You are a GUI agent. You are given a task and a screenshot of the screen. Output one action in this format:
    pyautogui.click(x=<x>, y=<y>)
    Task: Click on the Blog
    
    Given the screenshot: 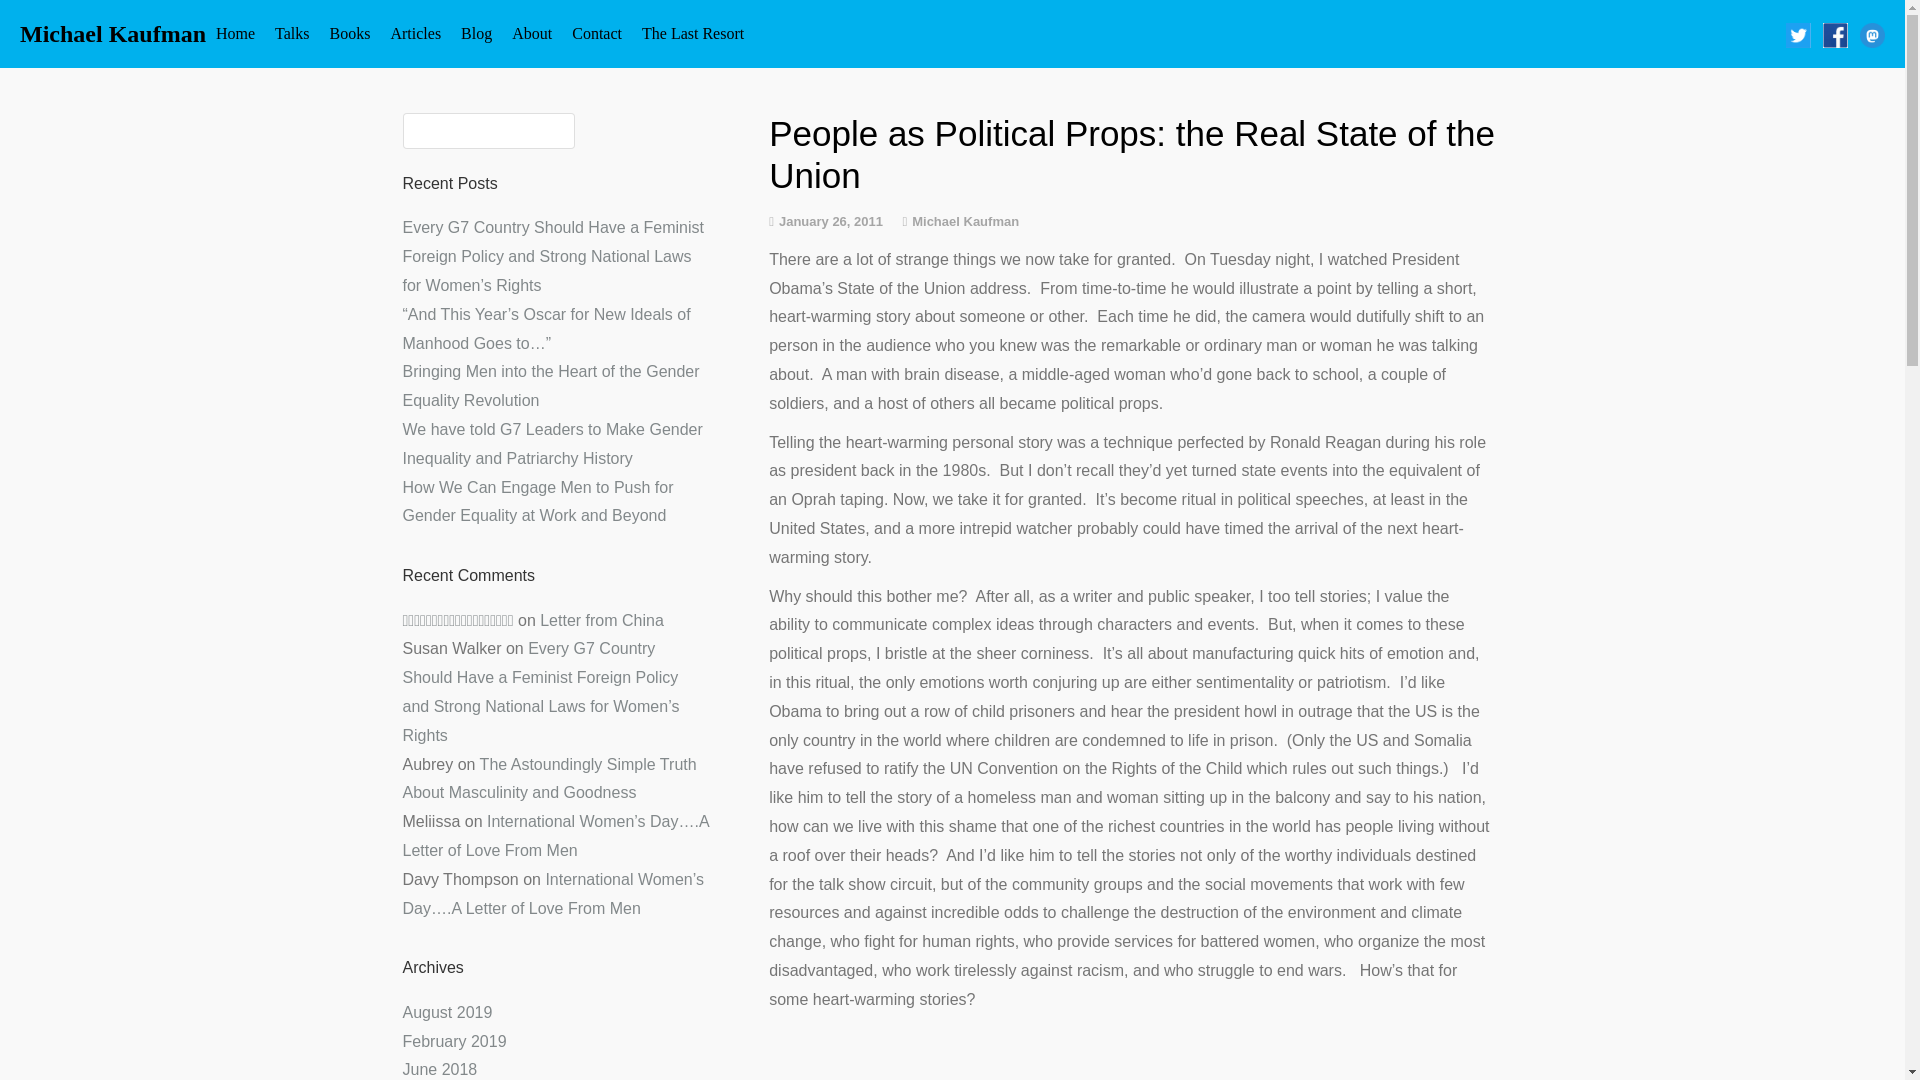 What is the action you would take?
    pyautogui.click(x=476, y=34)
    